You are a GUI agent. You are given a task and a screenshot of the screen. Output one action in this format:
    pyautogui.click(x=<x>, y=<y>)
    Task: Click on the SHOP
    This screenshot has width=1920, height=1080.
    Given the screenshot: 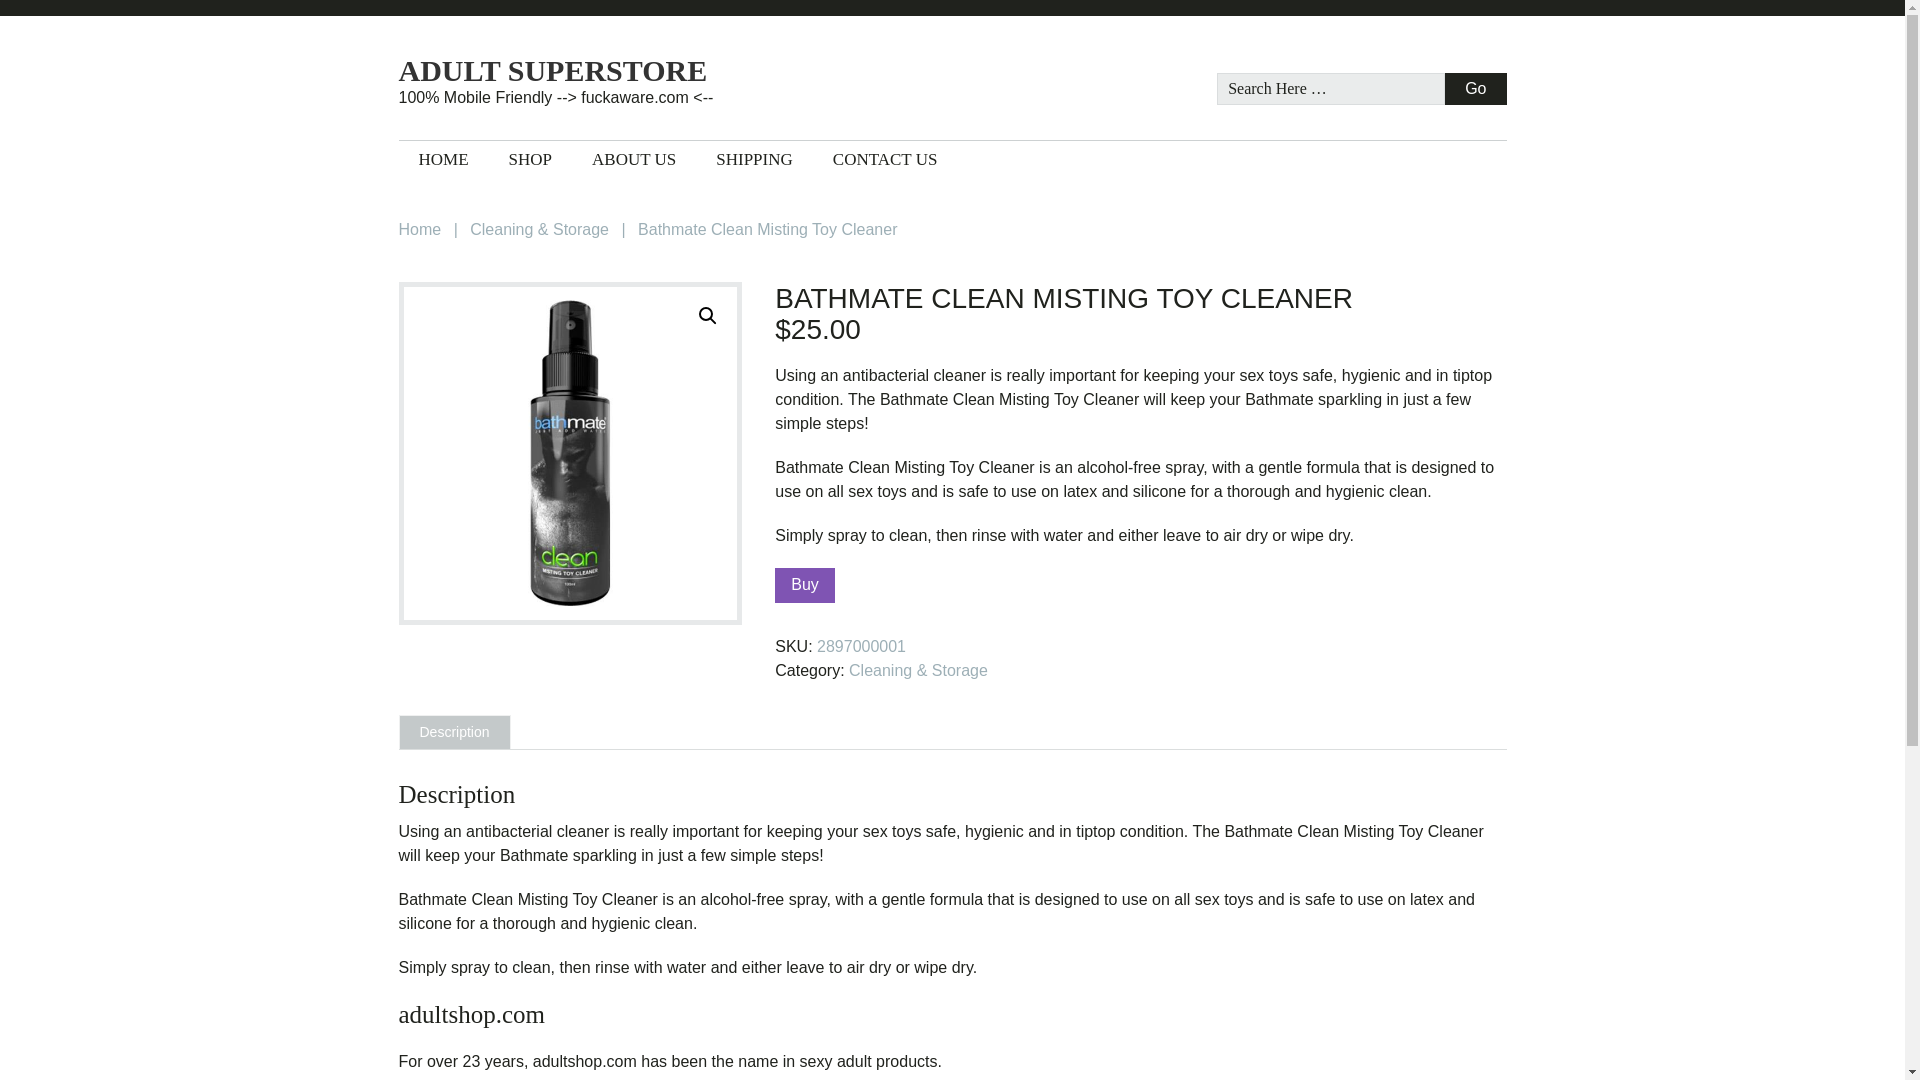 What is the action you would take?
    pyautogui.click(x=530, y=160)
    